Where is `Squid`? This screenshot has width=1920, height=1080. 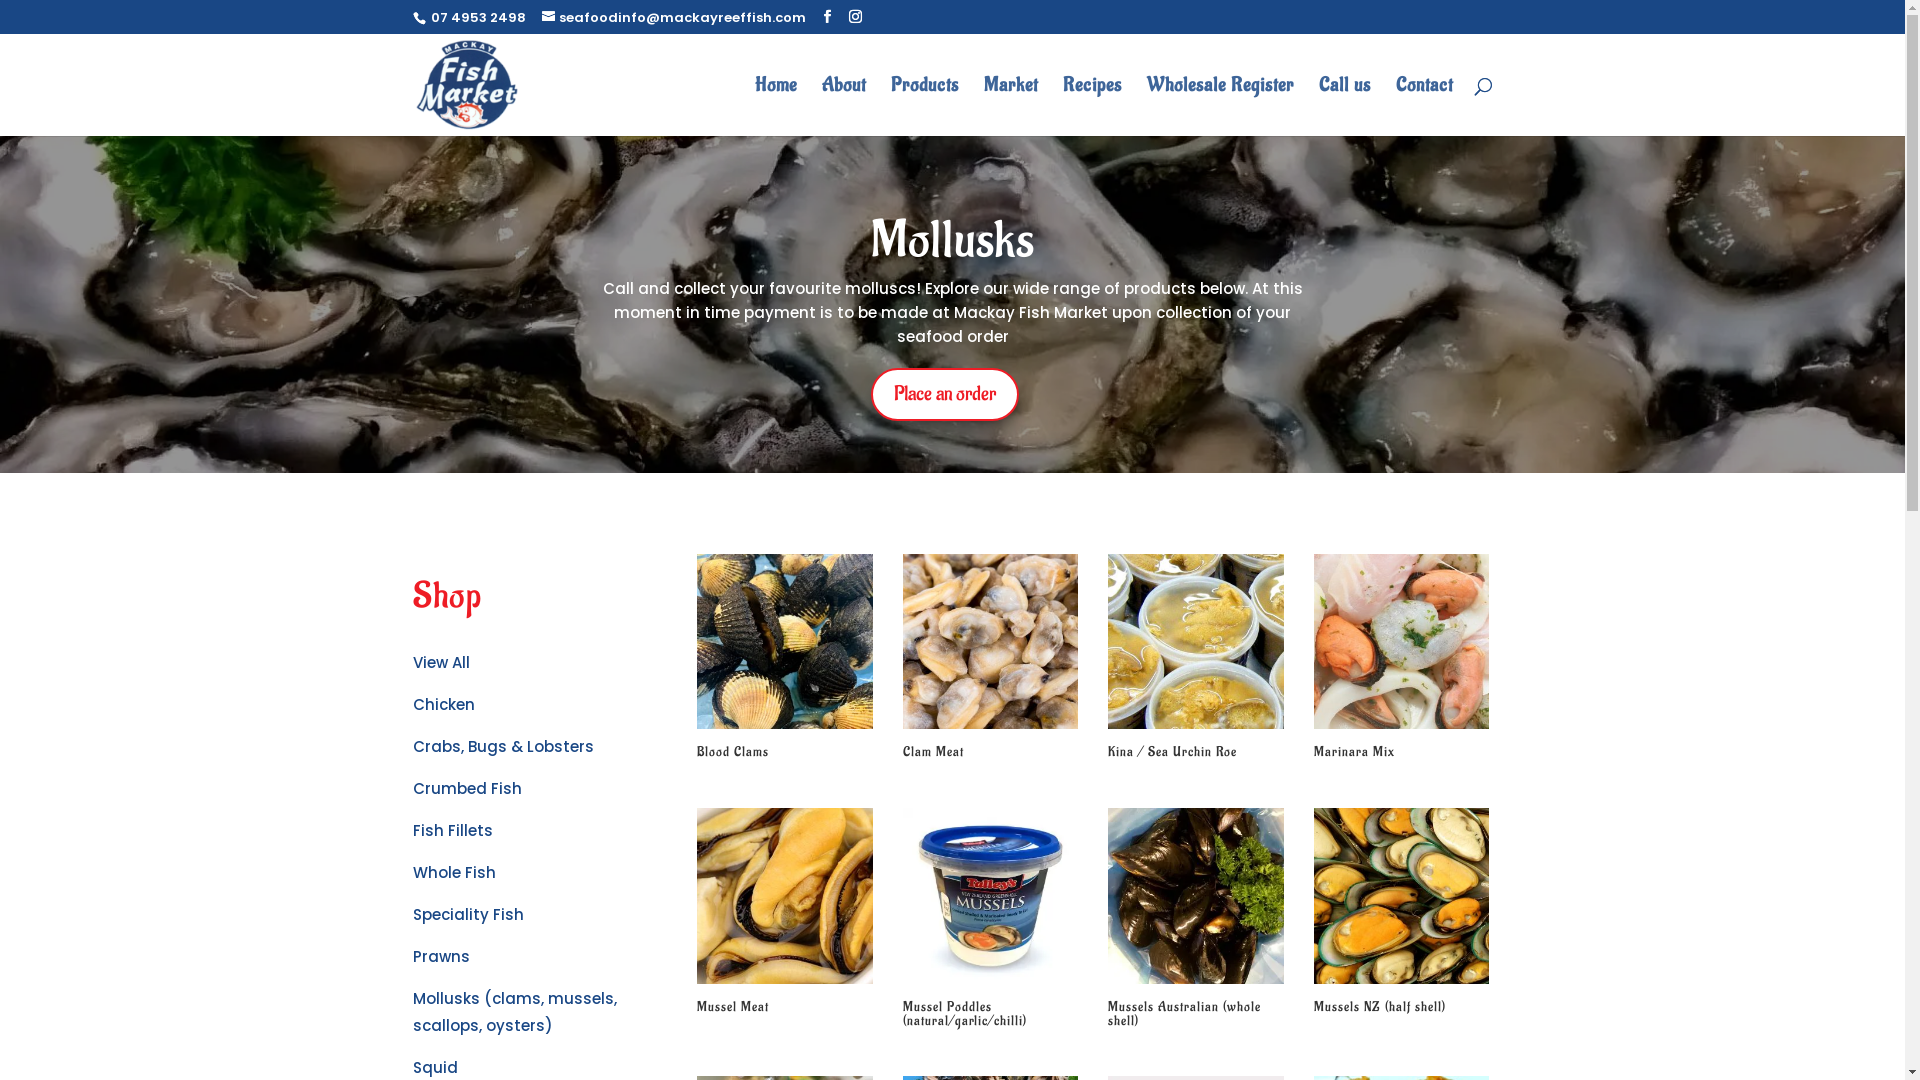 Squid is located at coordinates (434, 1068).